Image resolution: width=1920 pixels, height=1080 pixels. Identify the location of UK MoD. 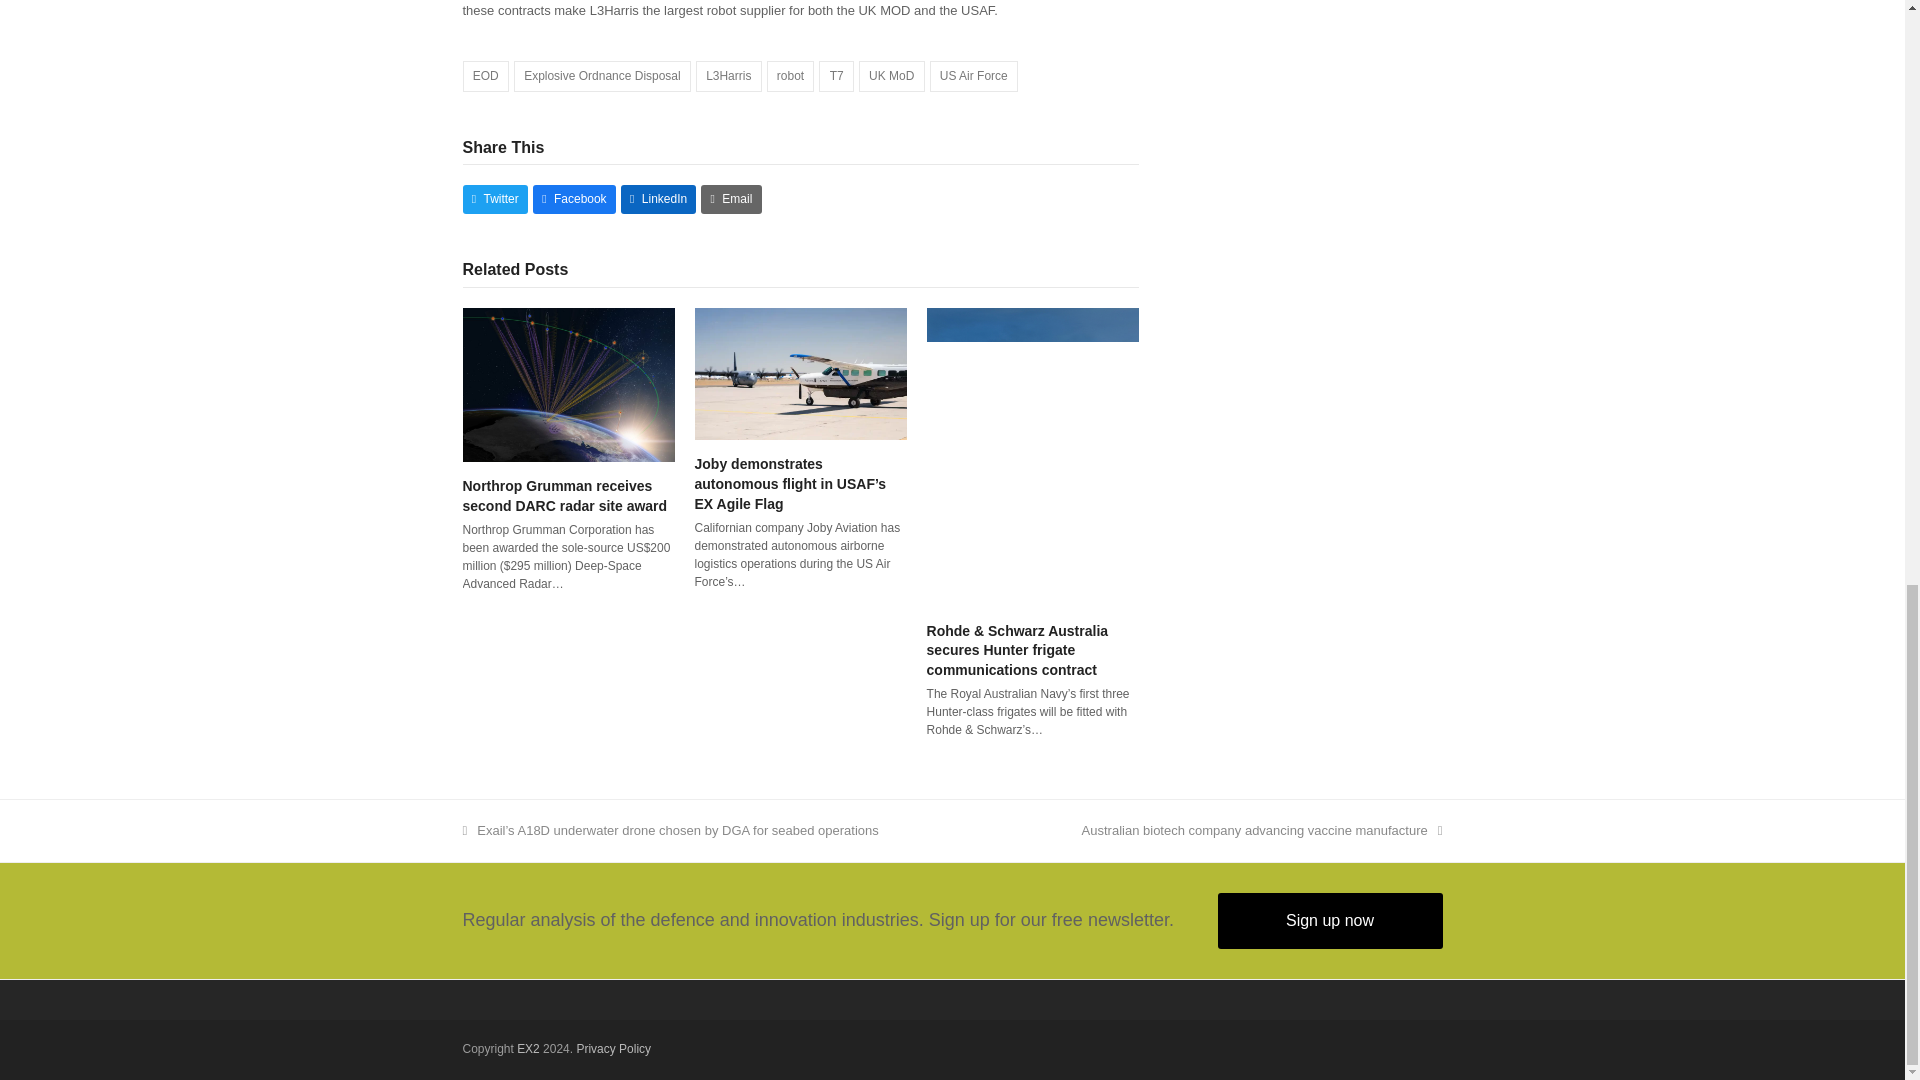
(892, 76).